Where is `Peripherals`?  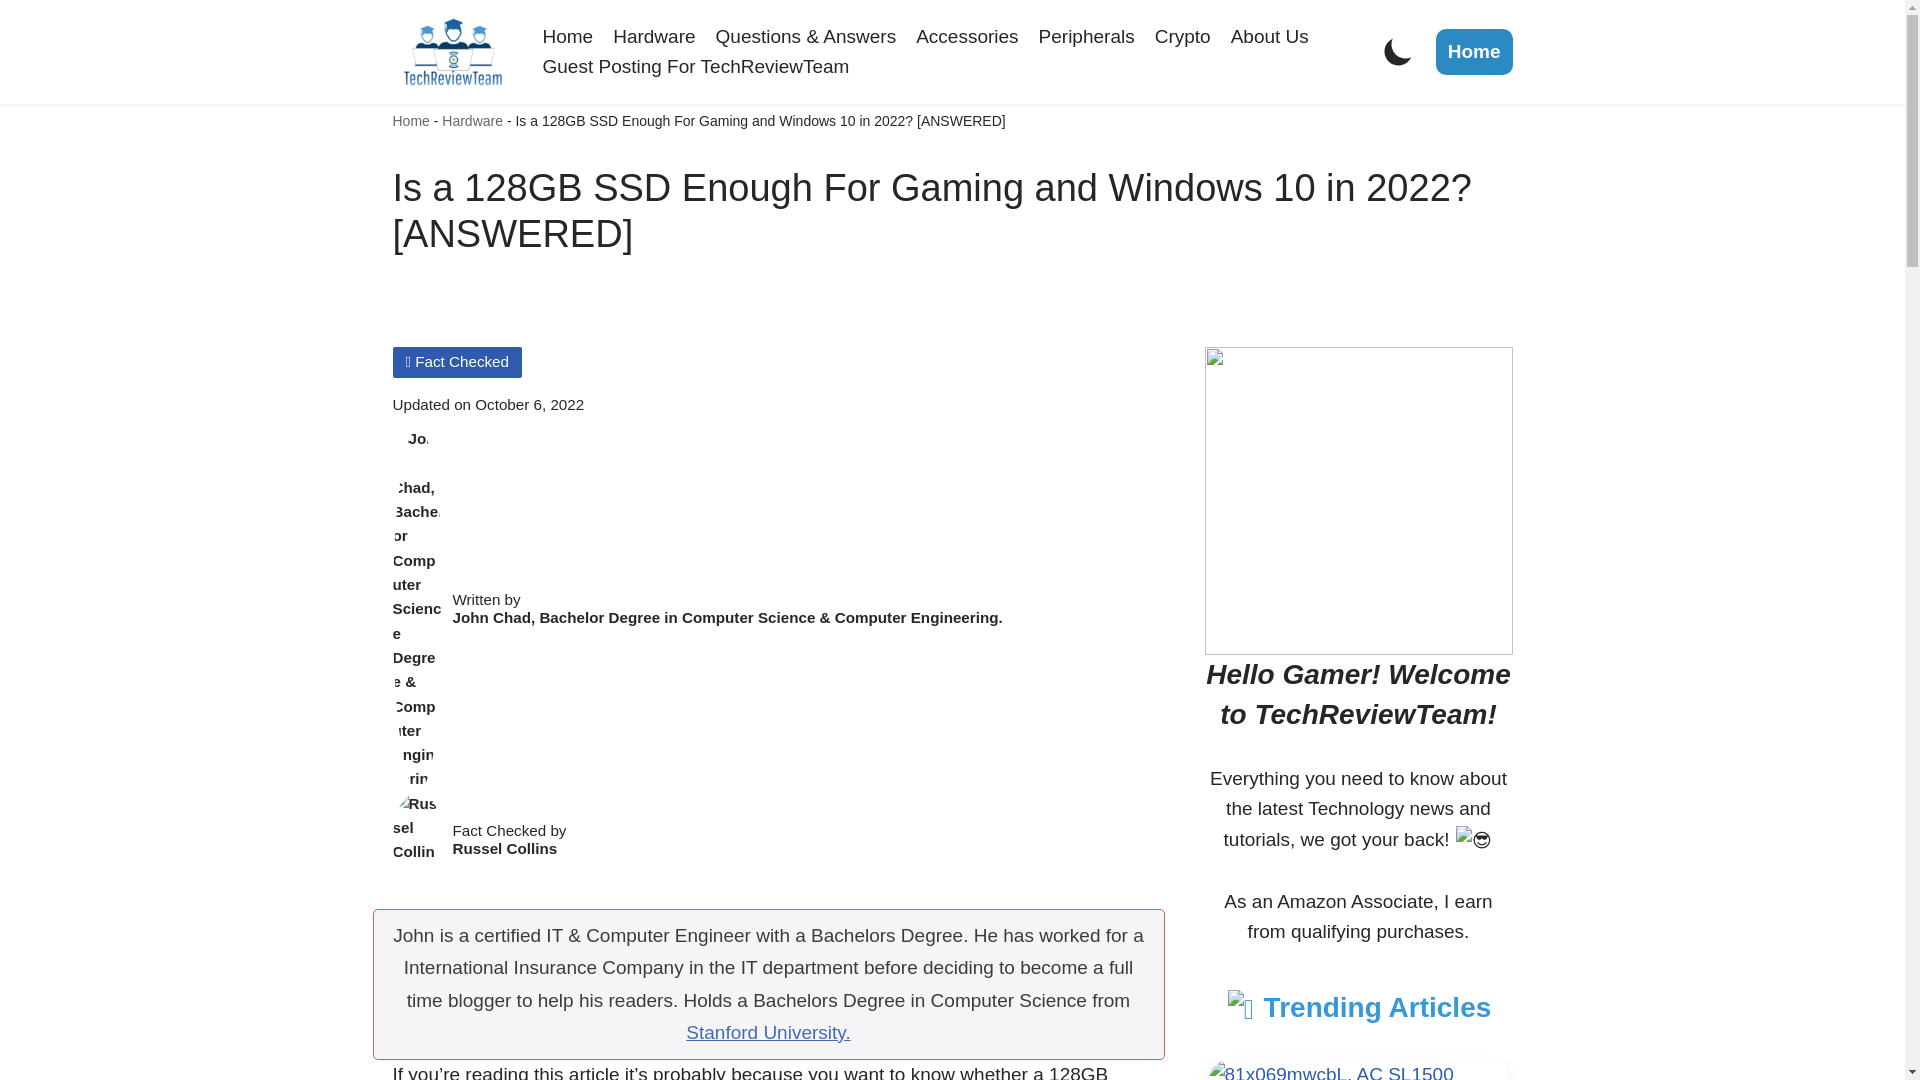
Peripherals is located at coordinates (1086, 36).